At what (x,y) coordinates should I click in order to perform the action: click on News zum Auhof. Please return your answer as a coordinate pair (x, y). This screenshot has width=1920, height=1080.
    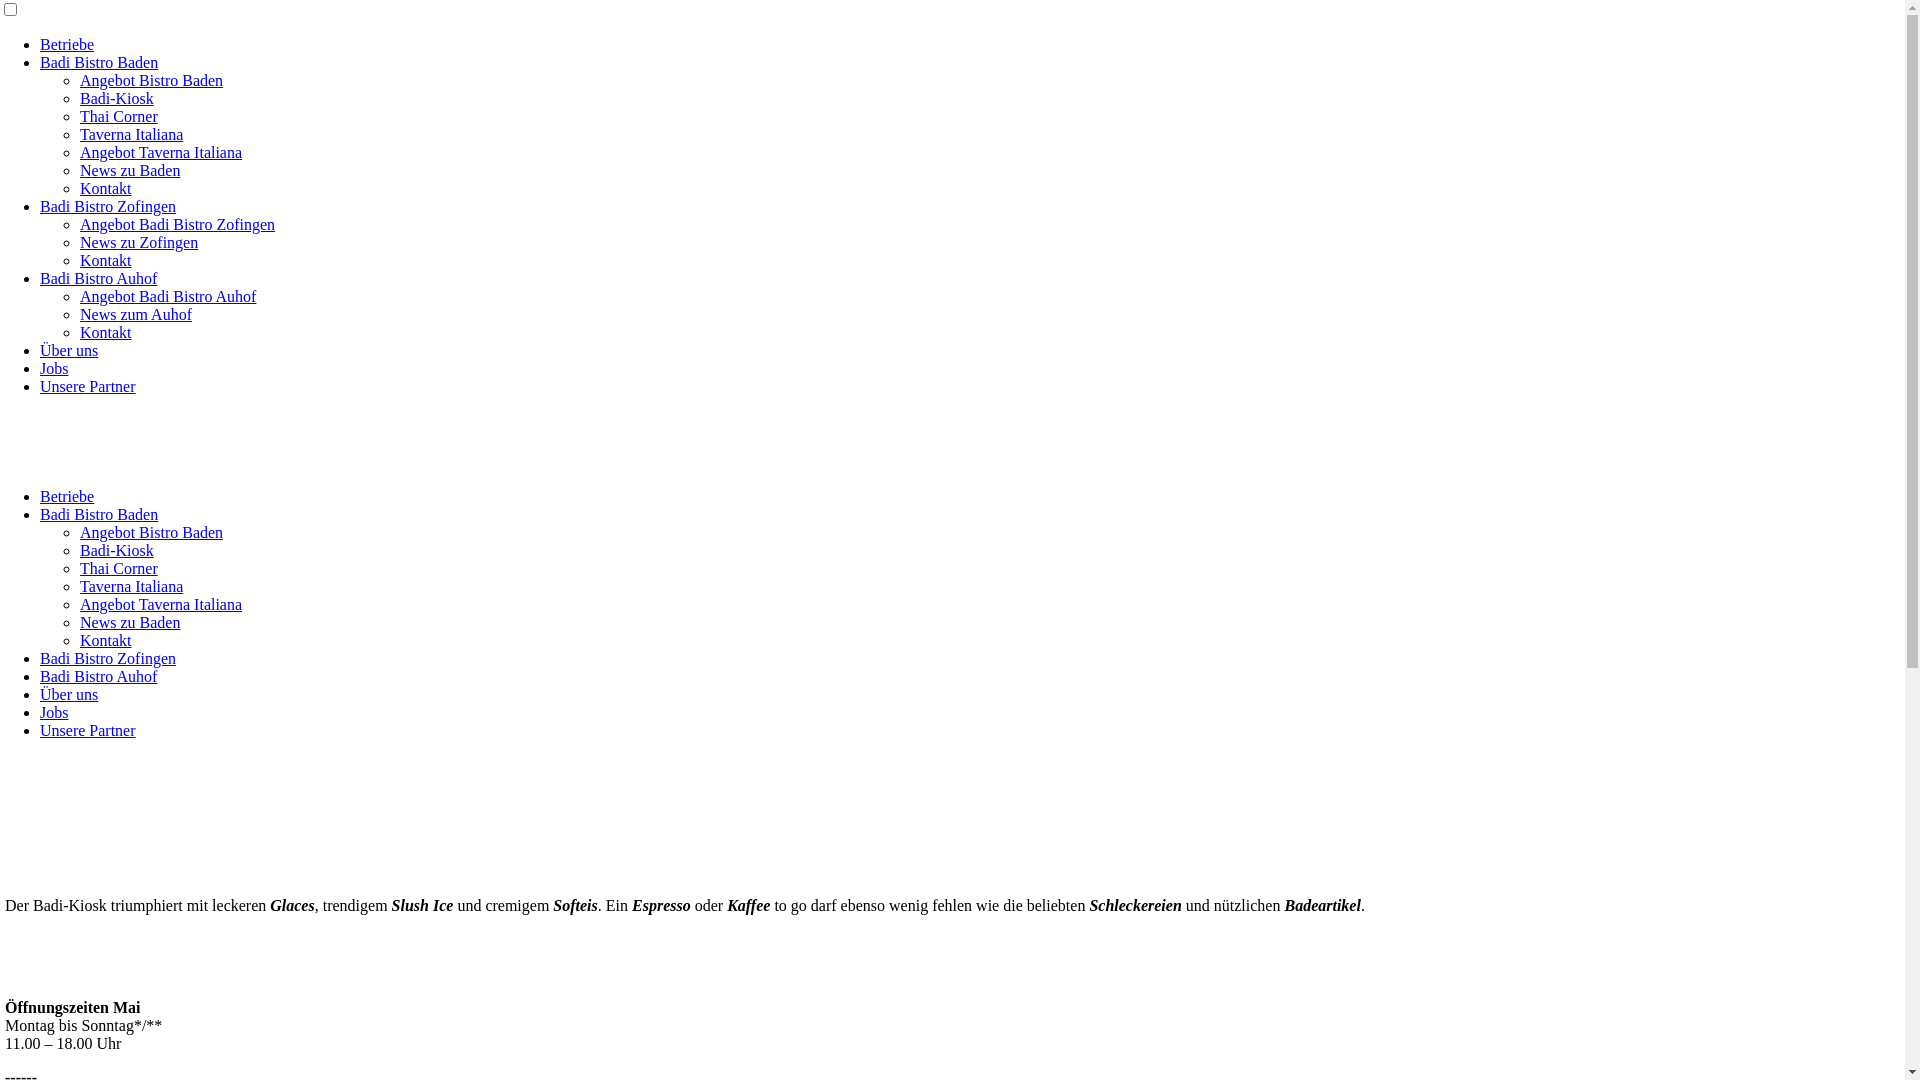
    Looking at the image, I should click on (136, 314).